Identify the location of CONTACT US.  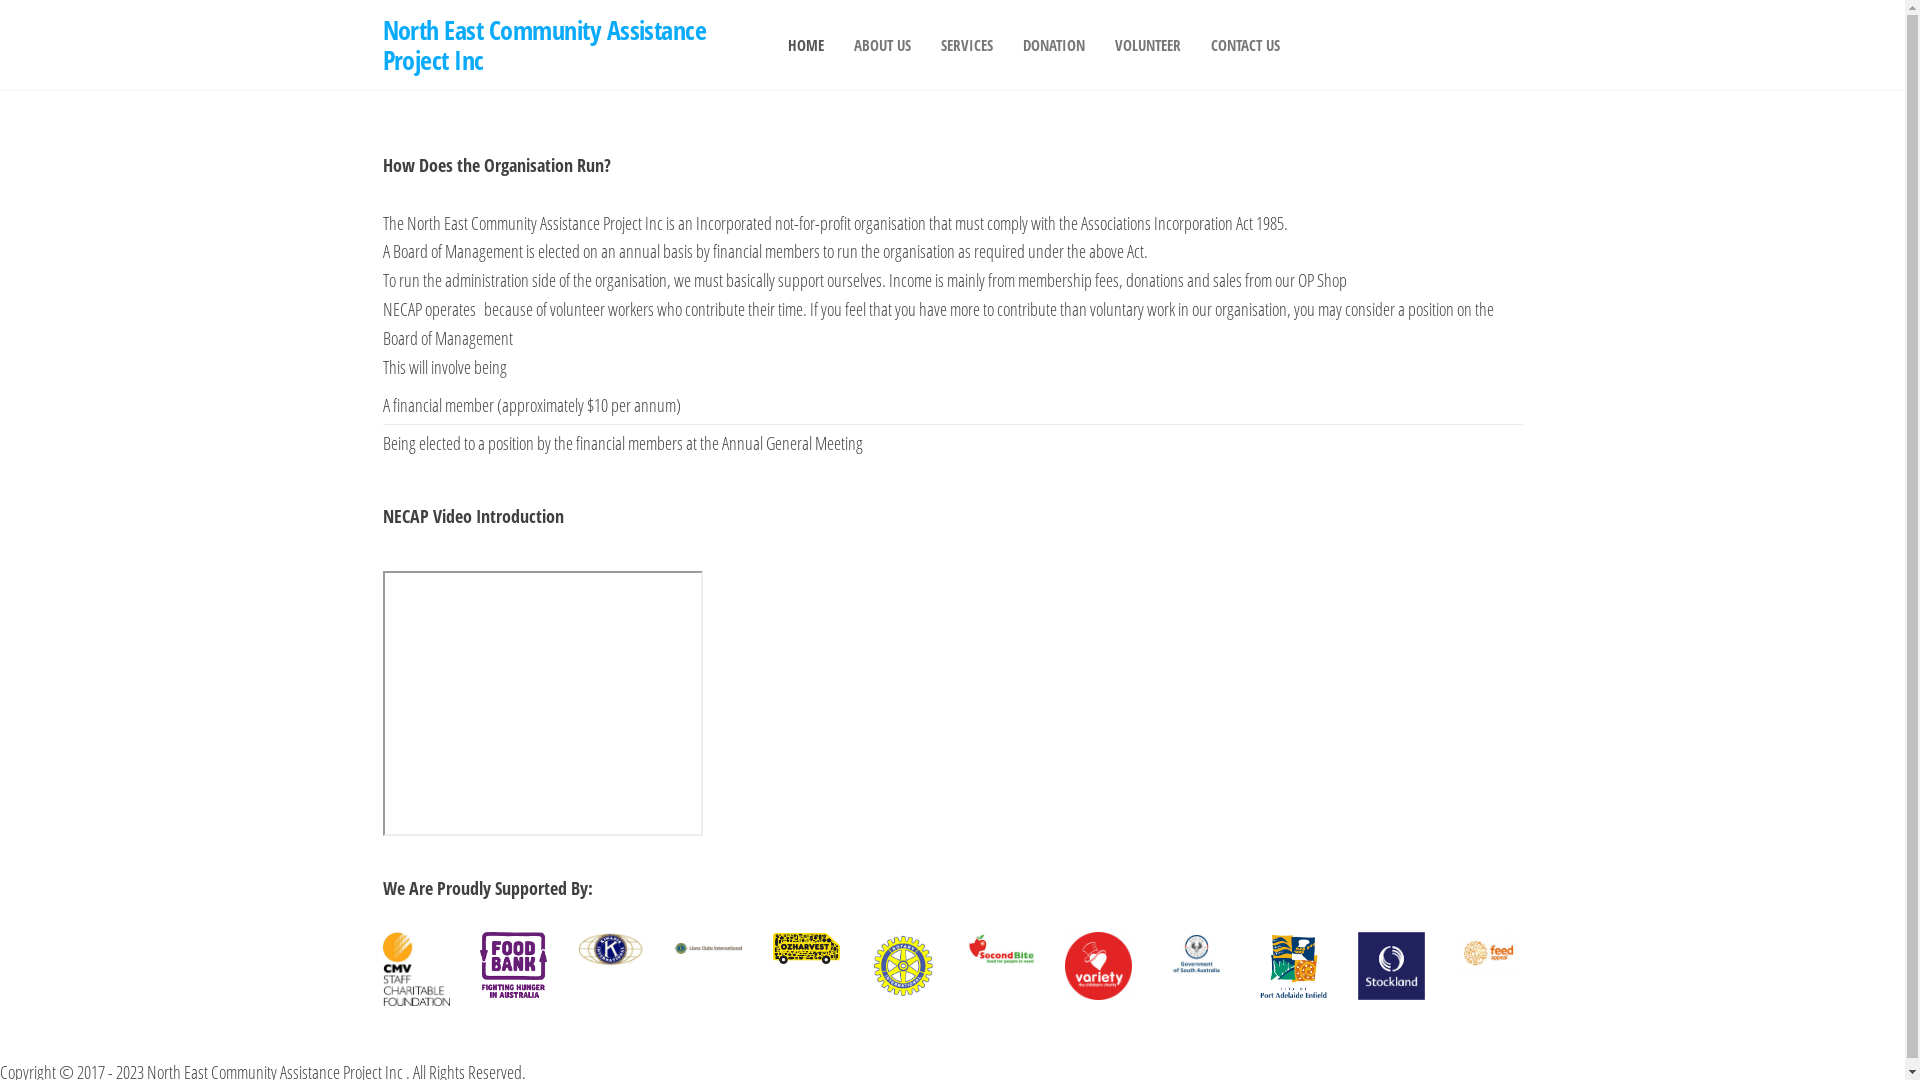
(1246, 45).